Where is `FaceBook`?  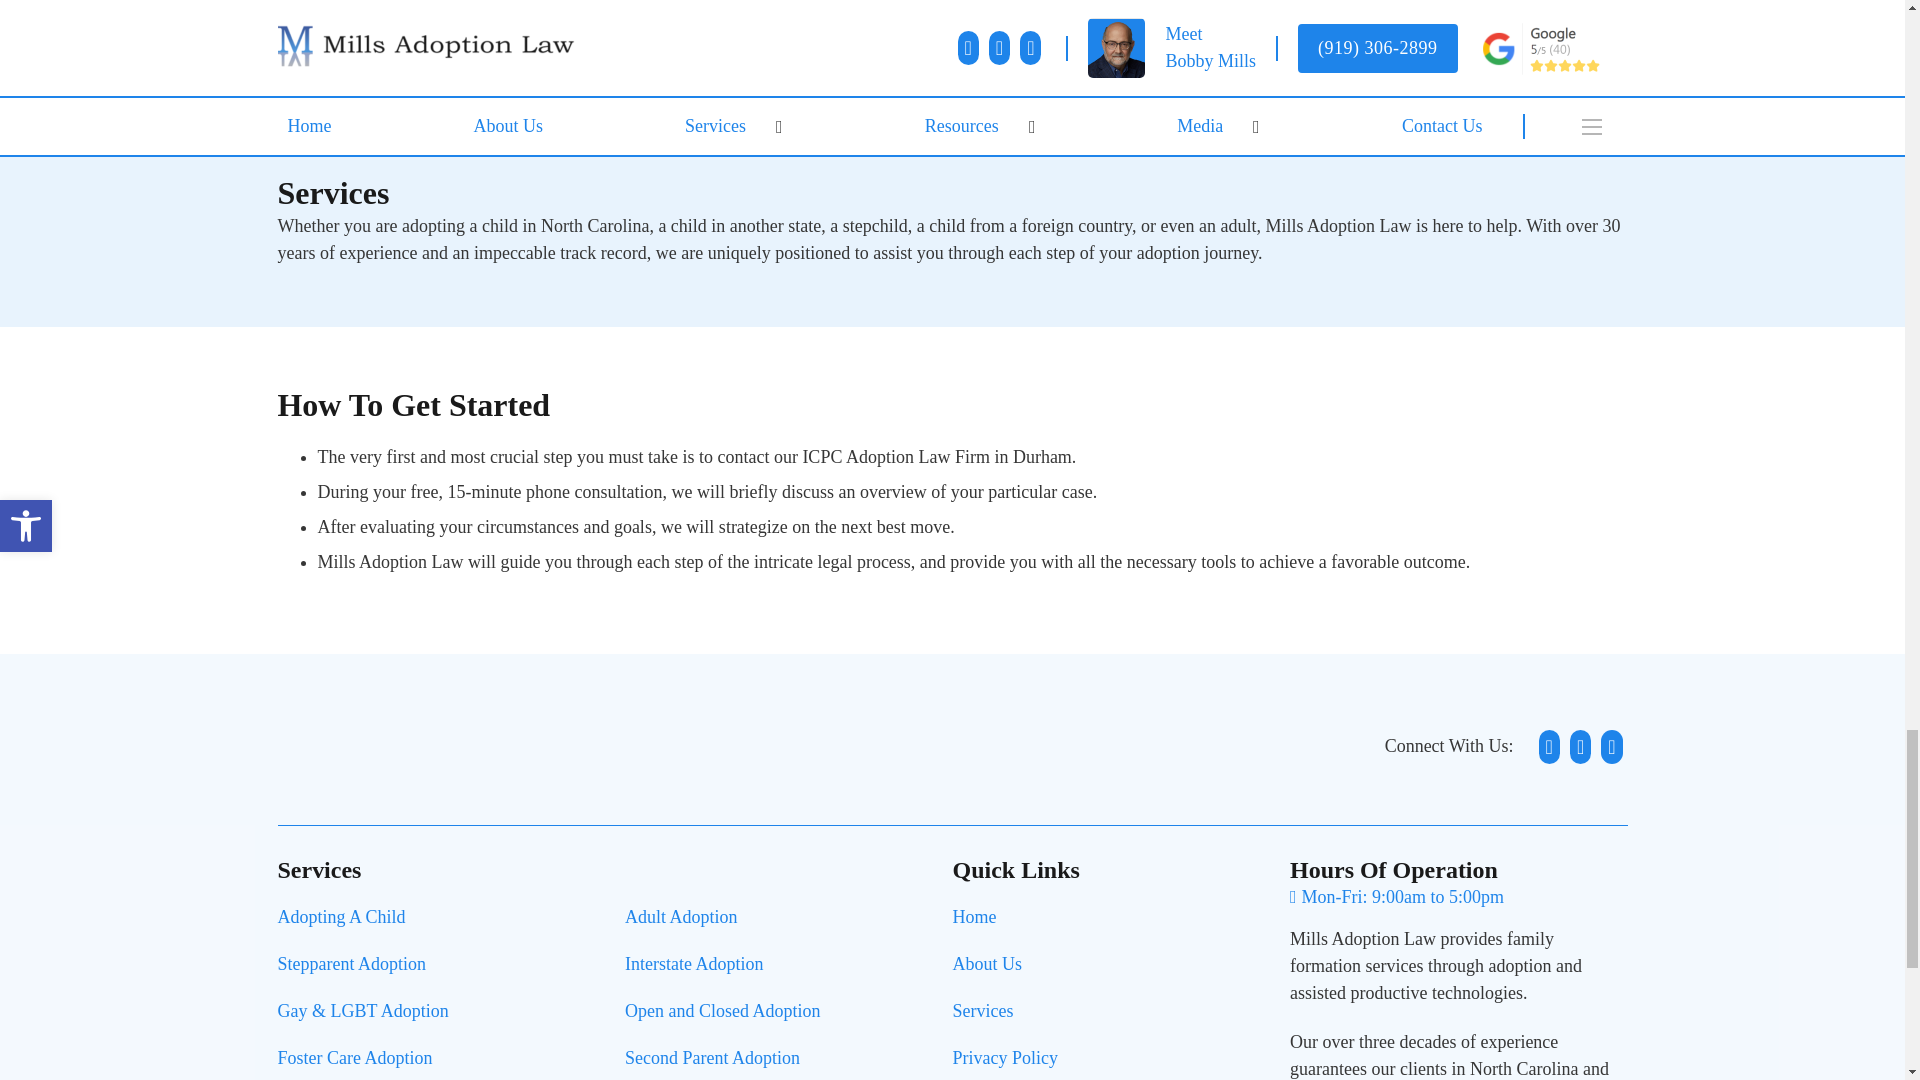 FaceBook is located at coordinates (1549, 746).